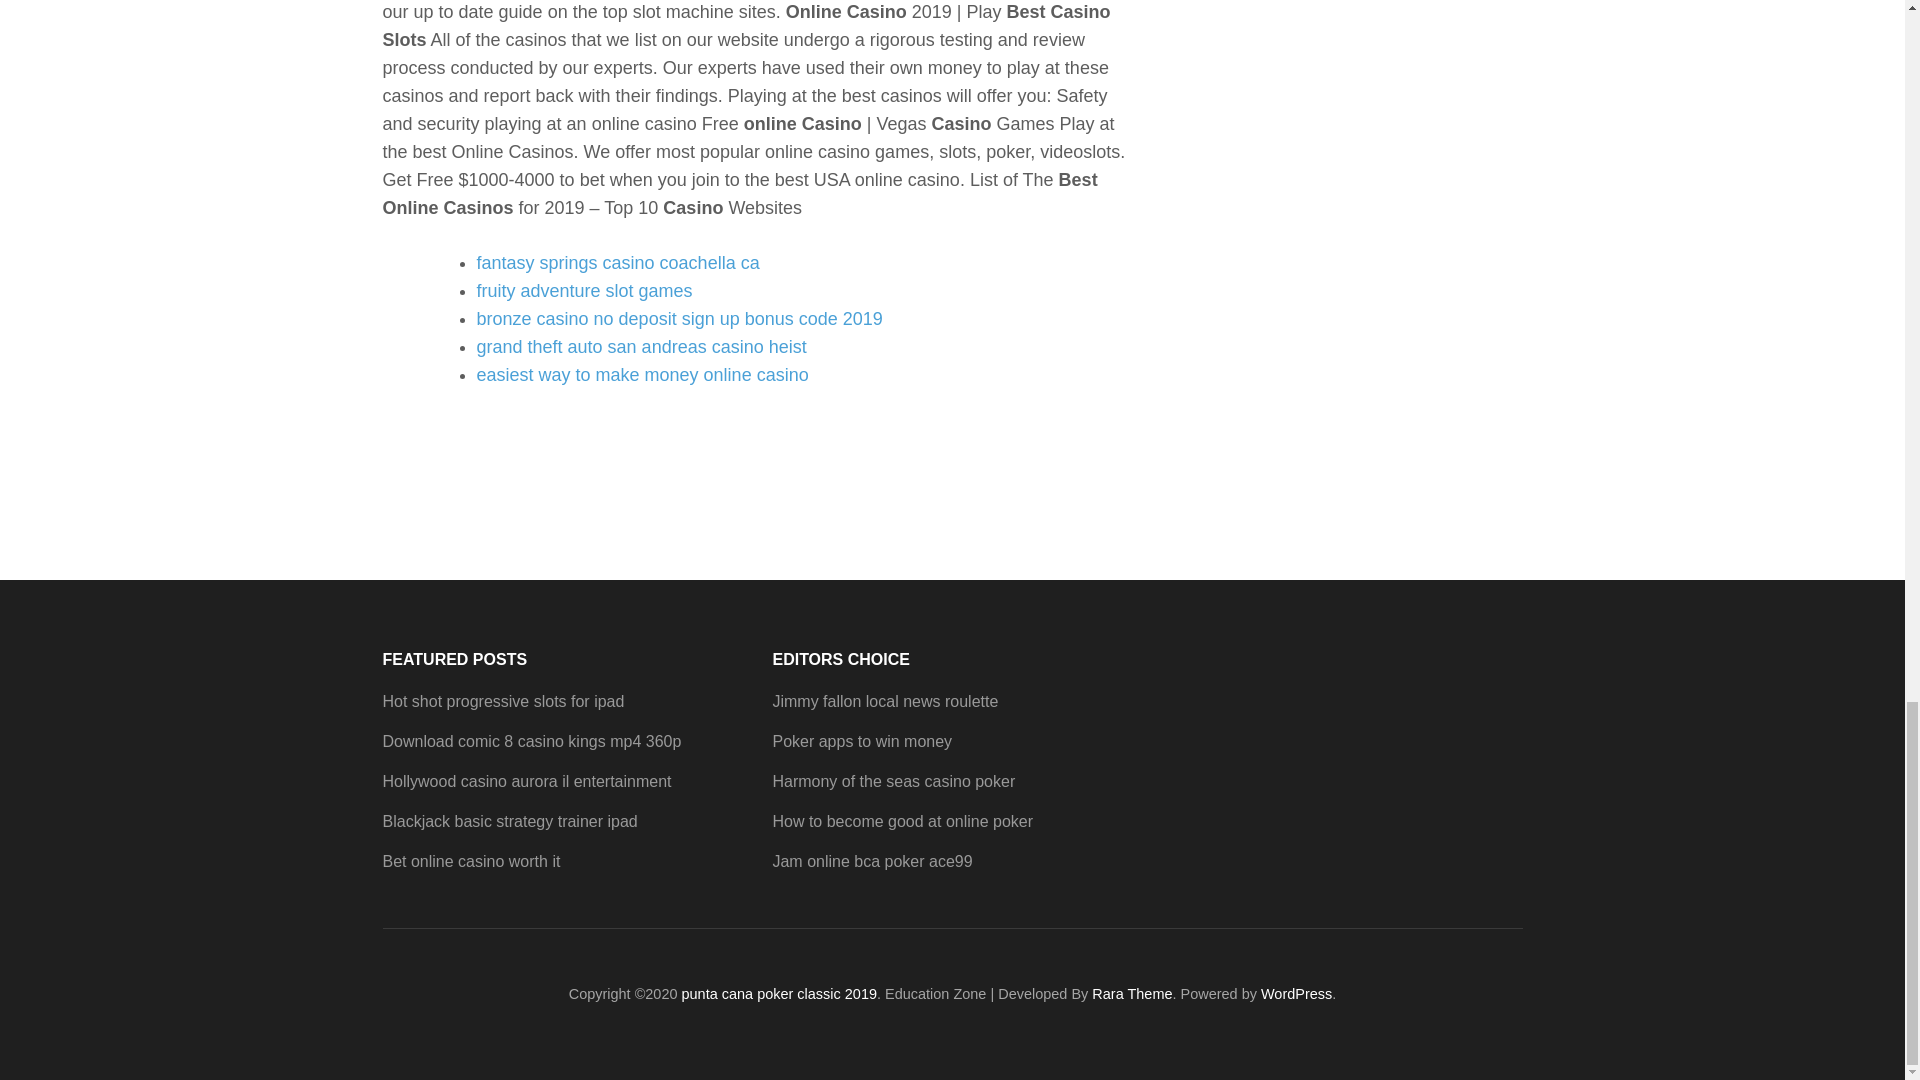  Describe the element at coordinates (526, 781) in the screenshot. I see `Hollywood casino aurora il entertainment` at that location.